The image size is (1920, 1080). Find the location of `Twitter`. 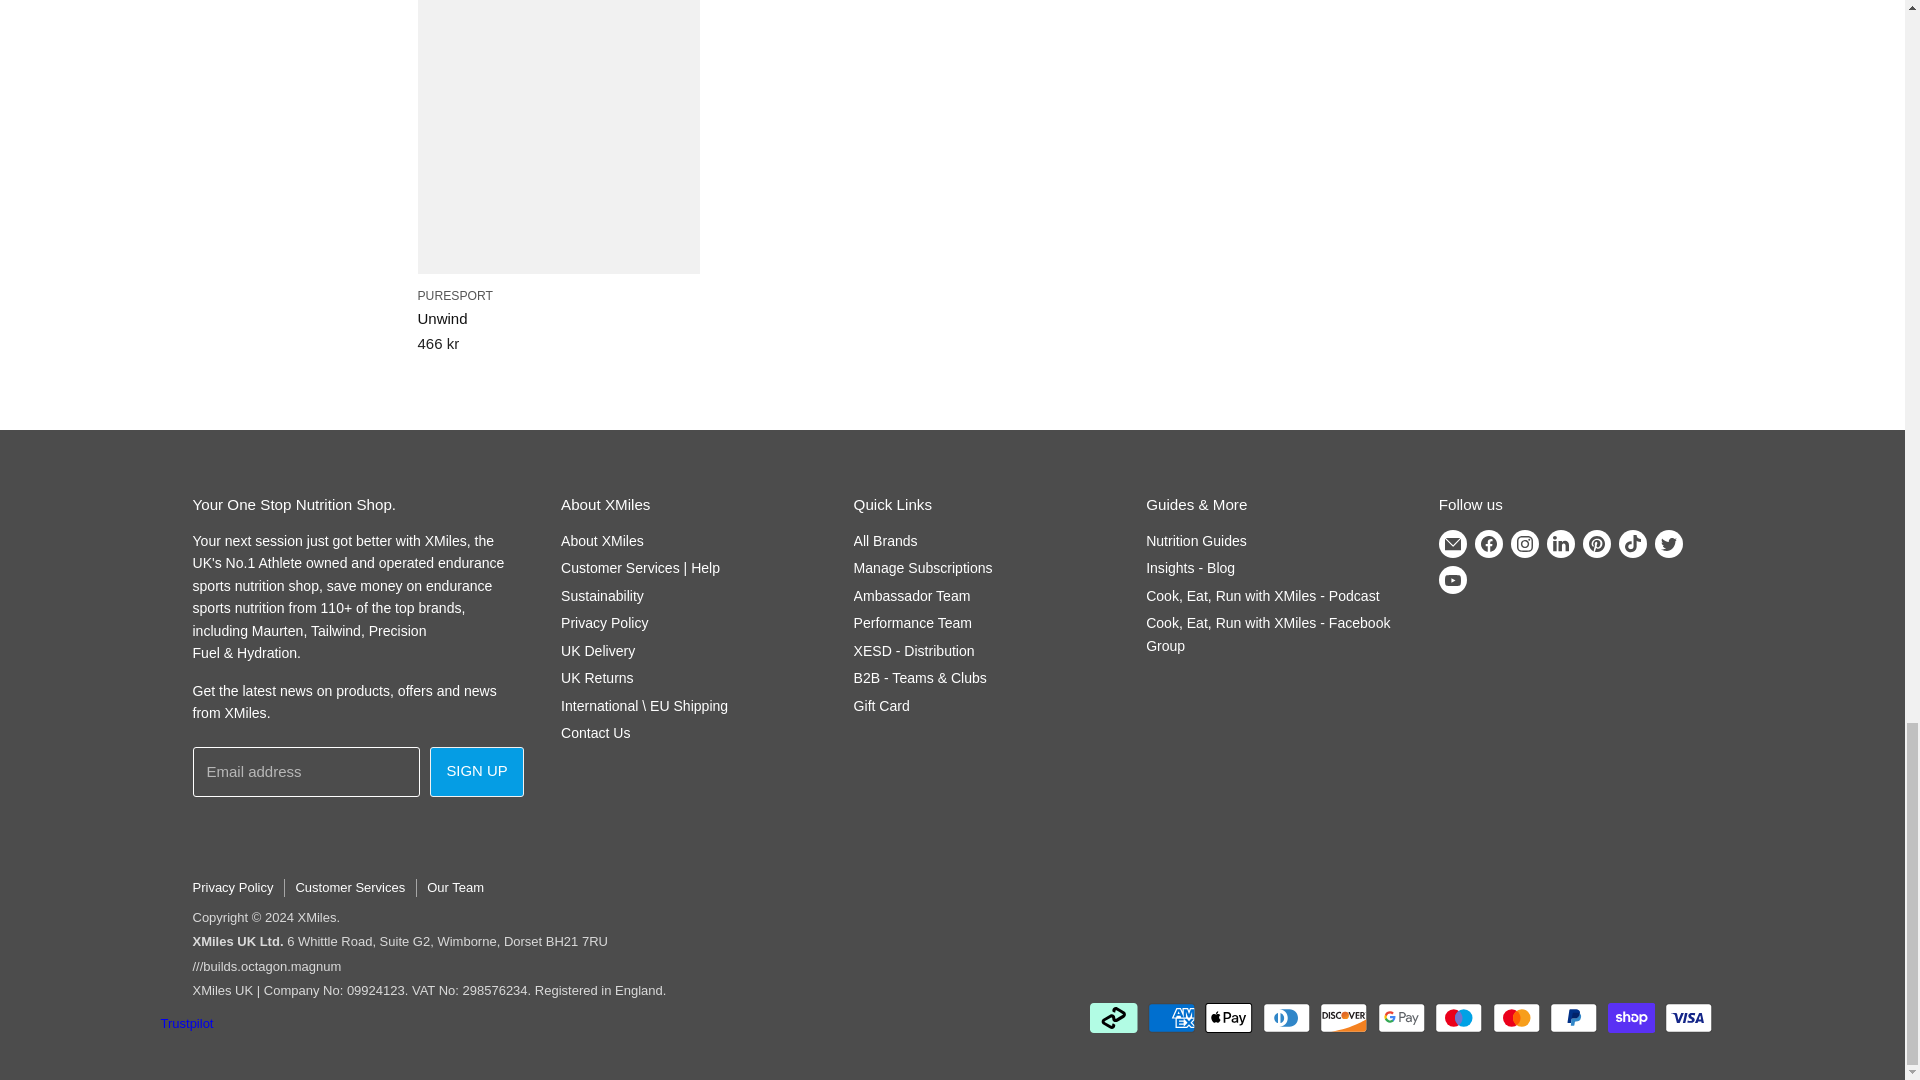

Twitter is located at coordinates (1669, 543).